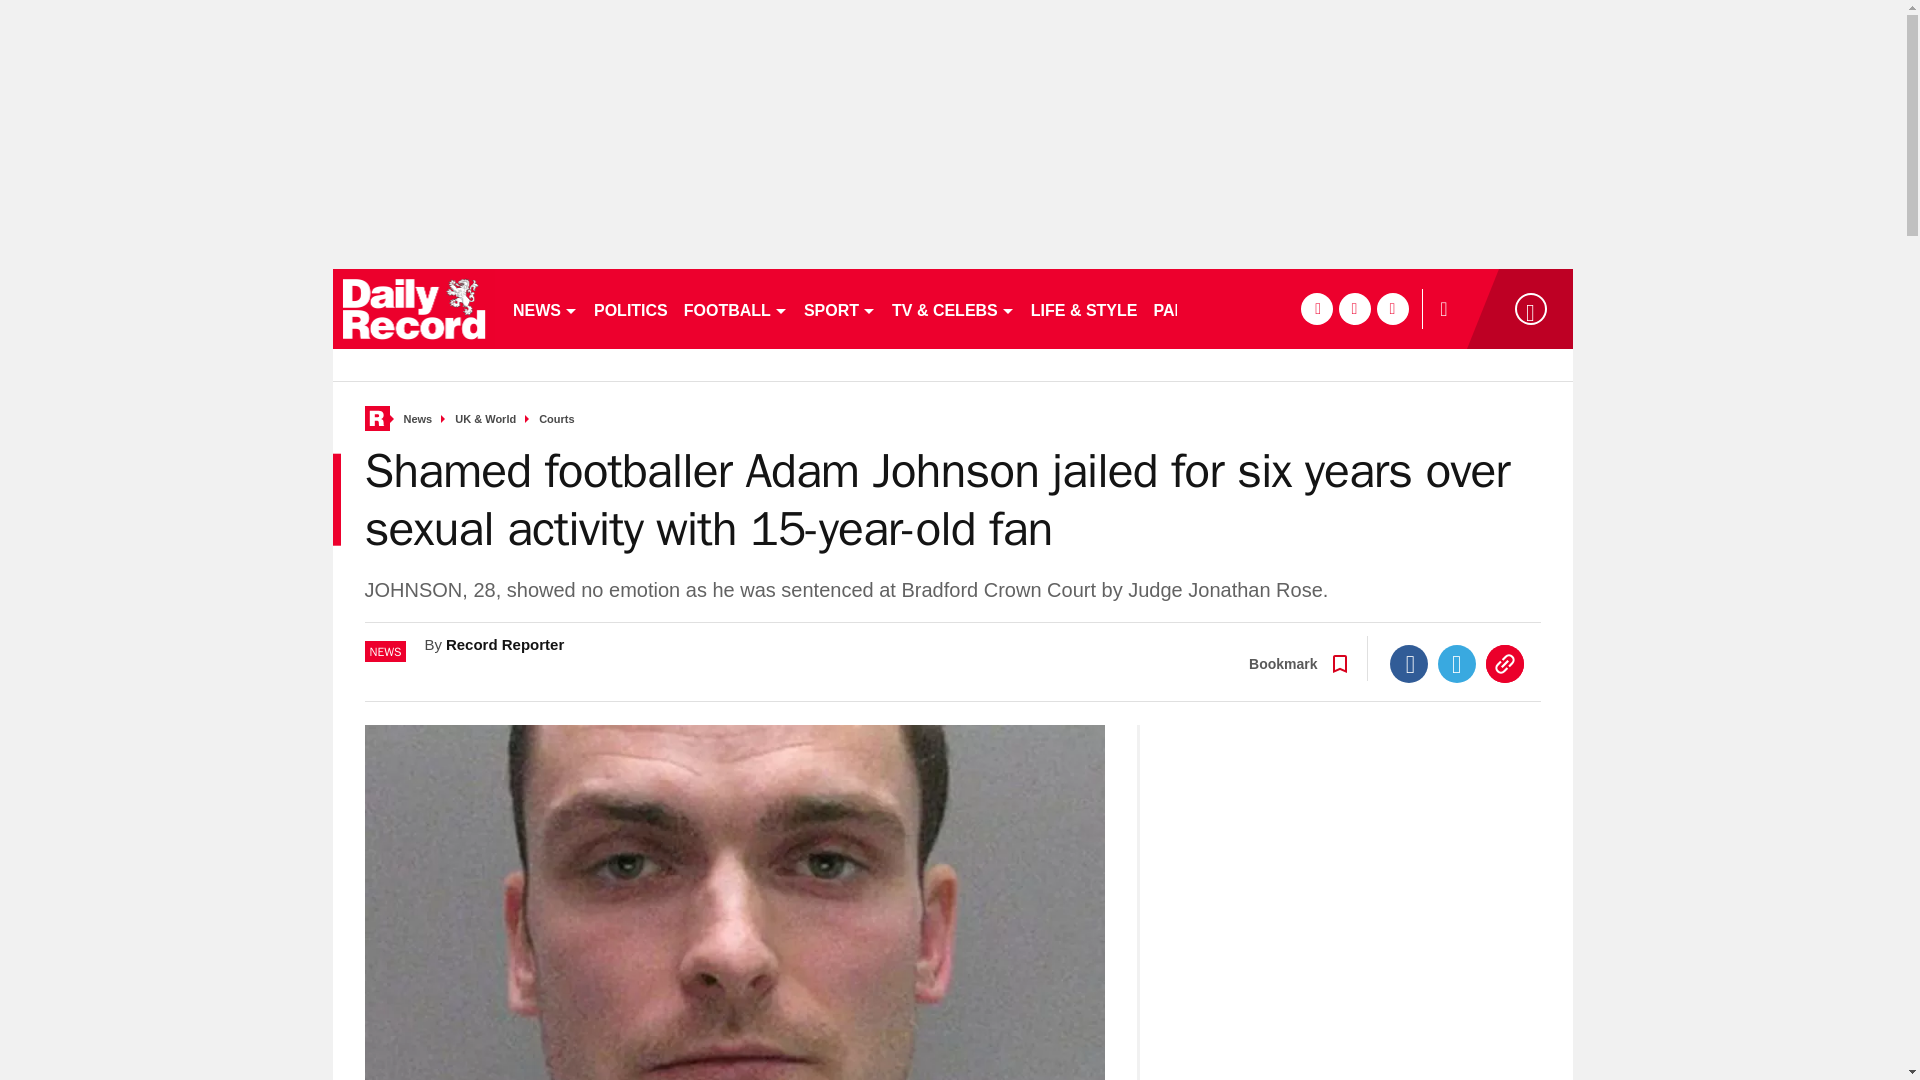  What do you see at coordinates (544, 308) in the screenshot?
I see `NEWS` at bounding box center [544, 308].